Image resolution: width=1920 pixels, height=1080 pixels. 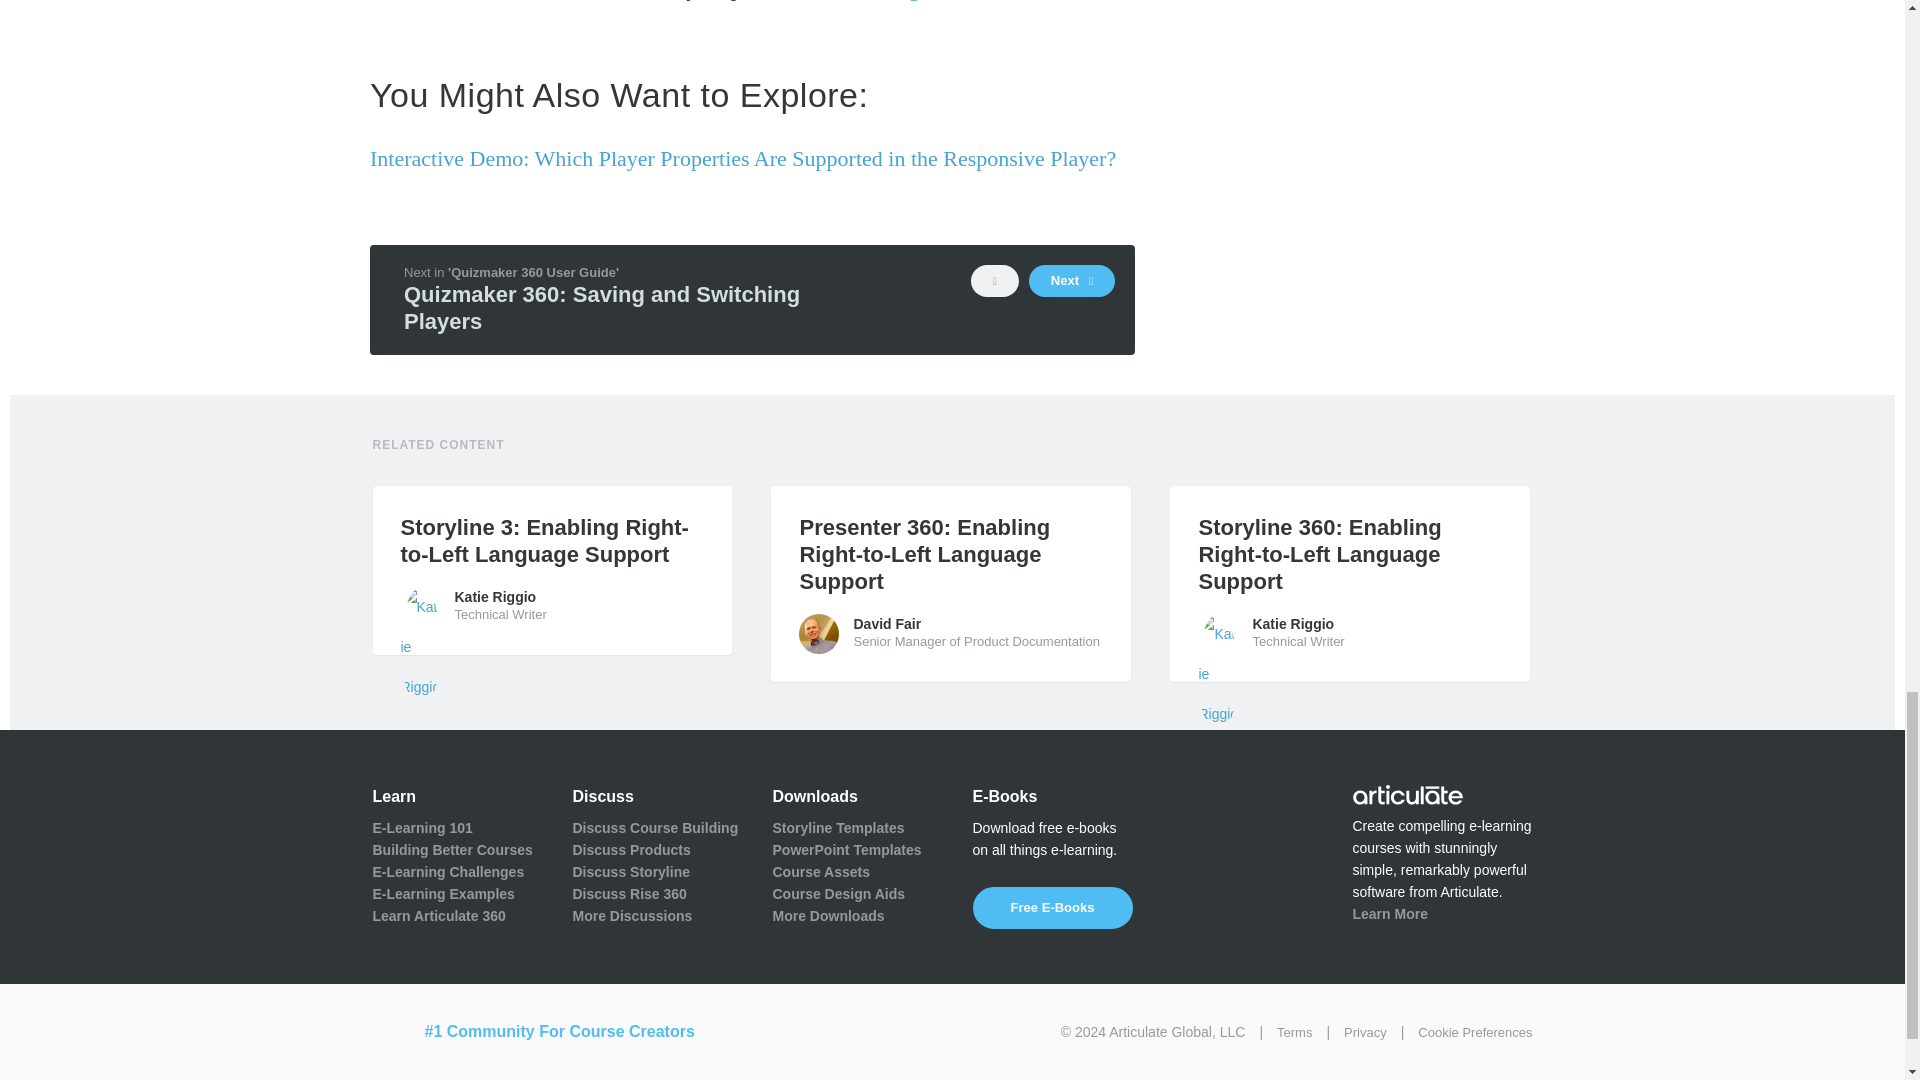 What do you see at coordinates (950, 554) in the screenshot?
I see `Presenter 360: Enabling Right-to-Left Language Support` at bounding box center [950, 554].